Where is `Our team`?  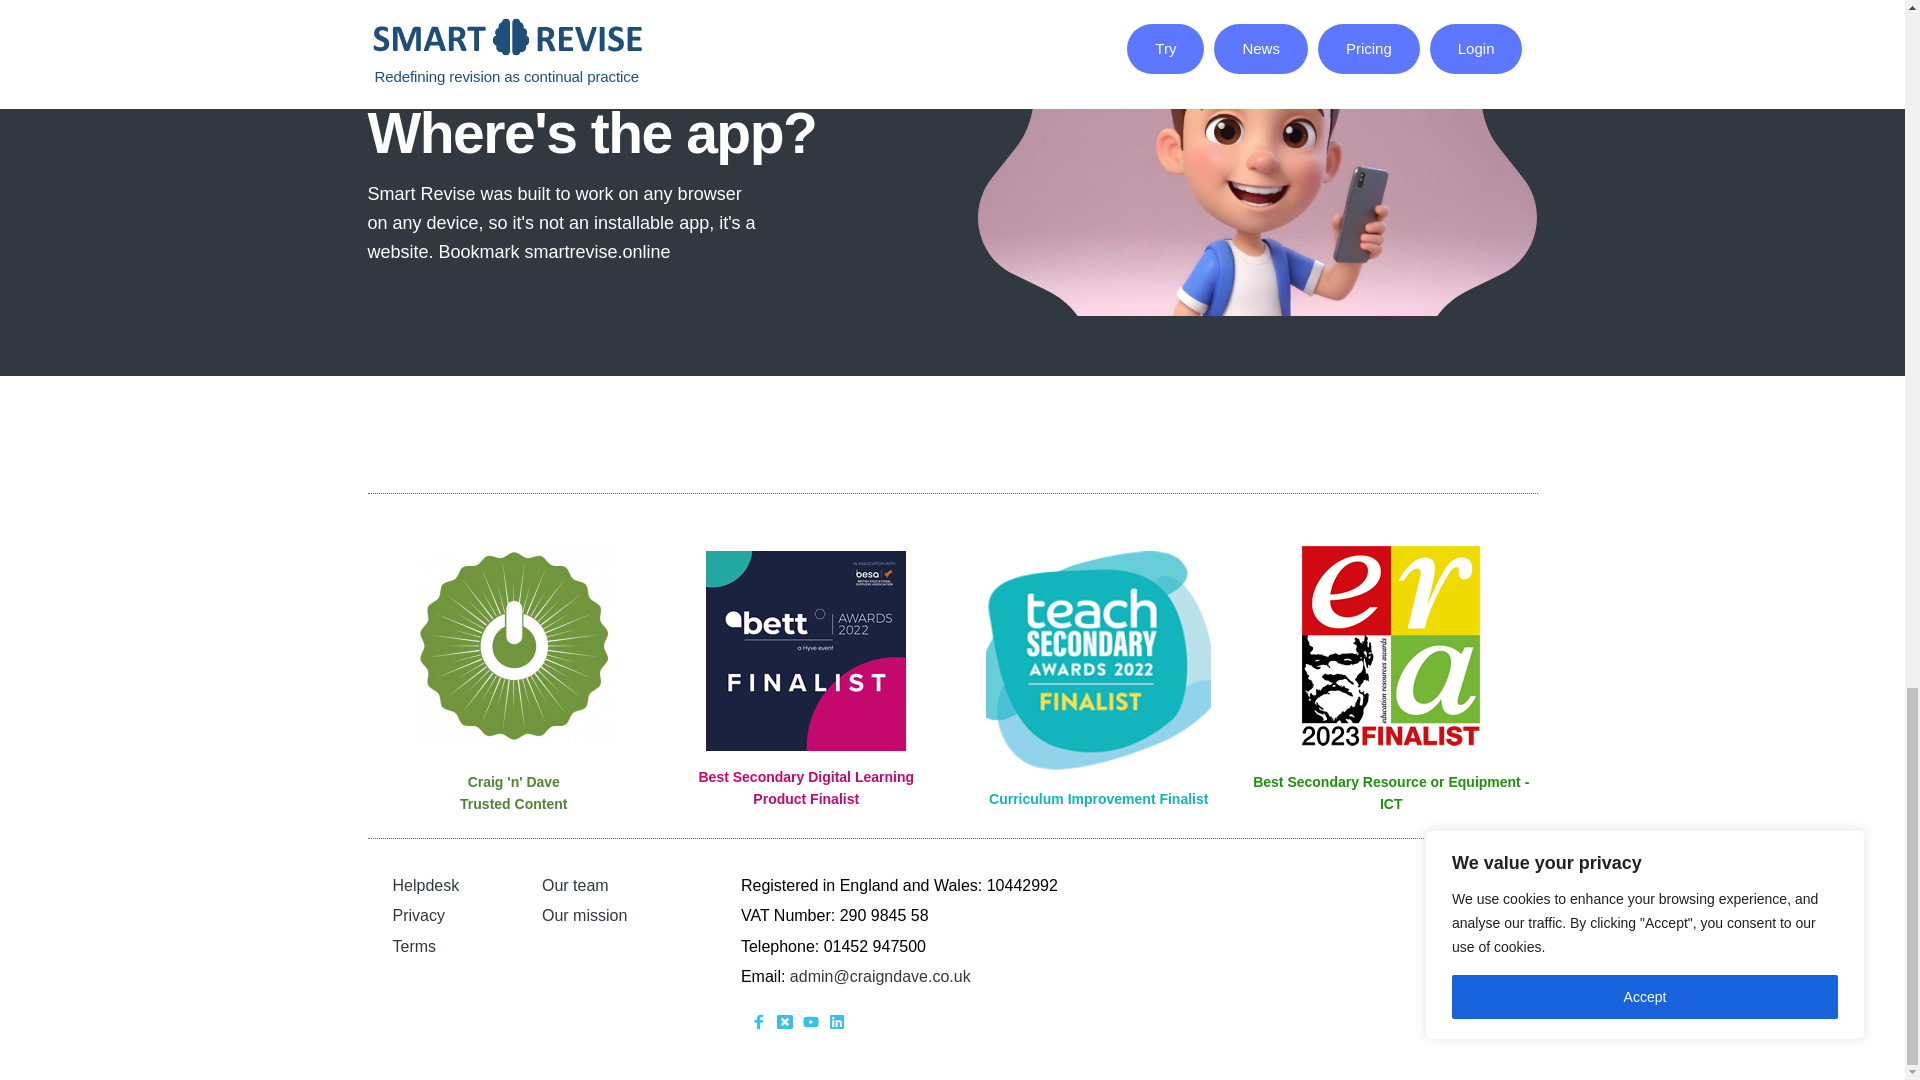
Our team is located at coordinates (574, 885).